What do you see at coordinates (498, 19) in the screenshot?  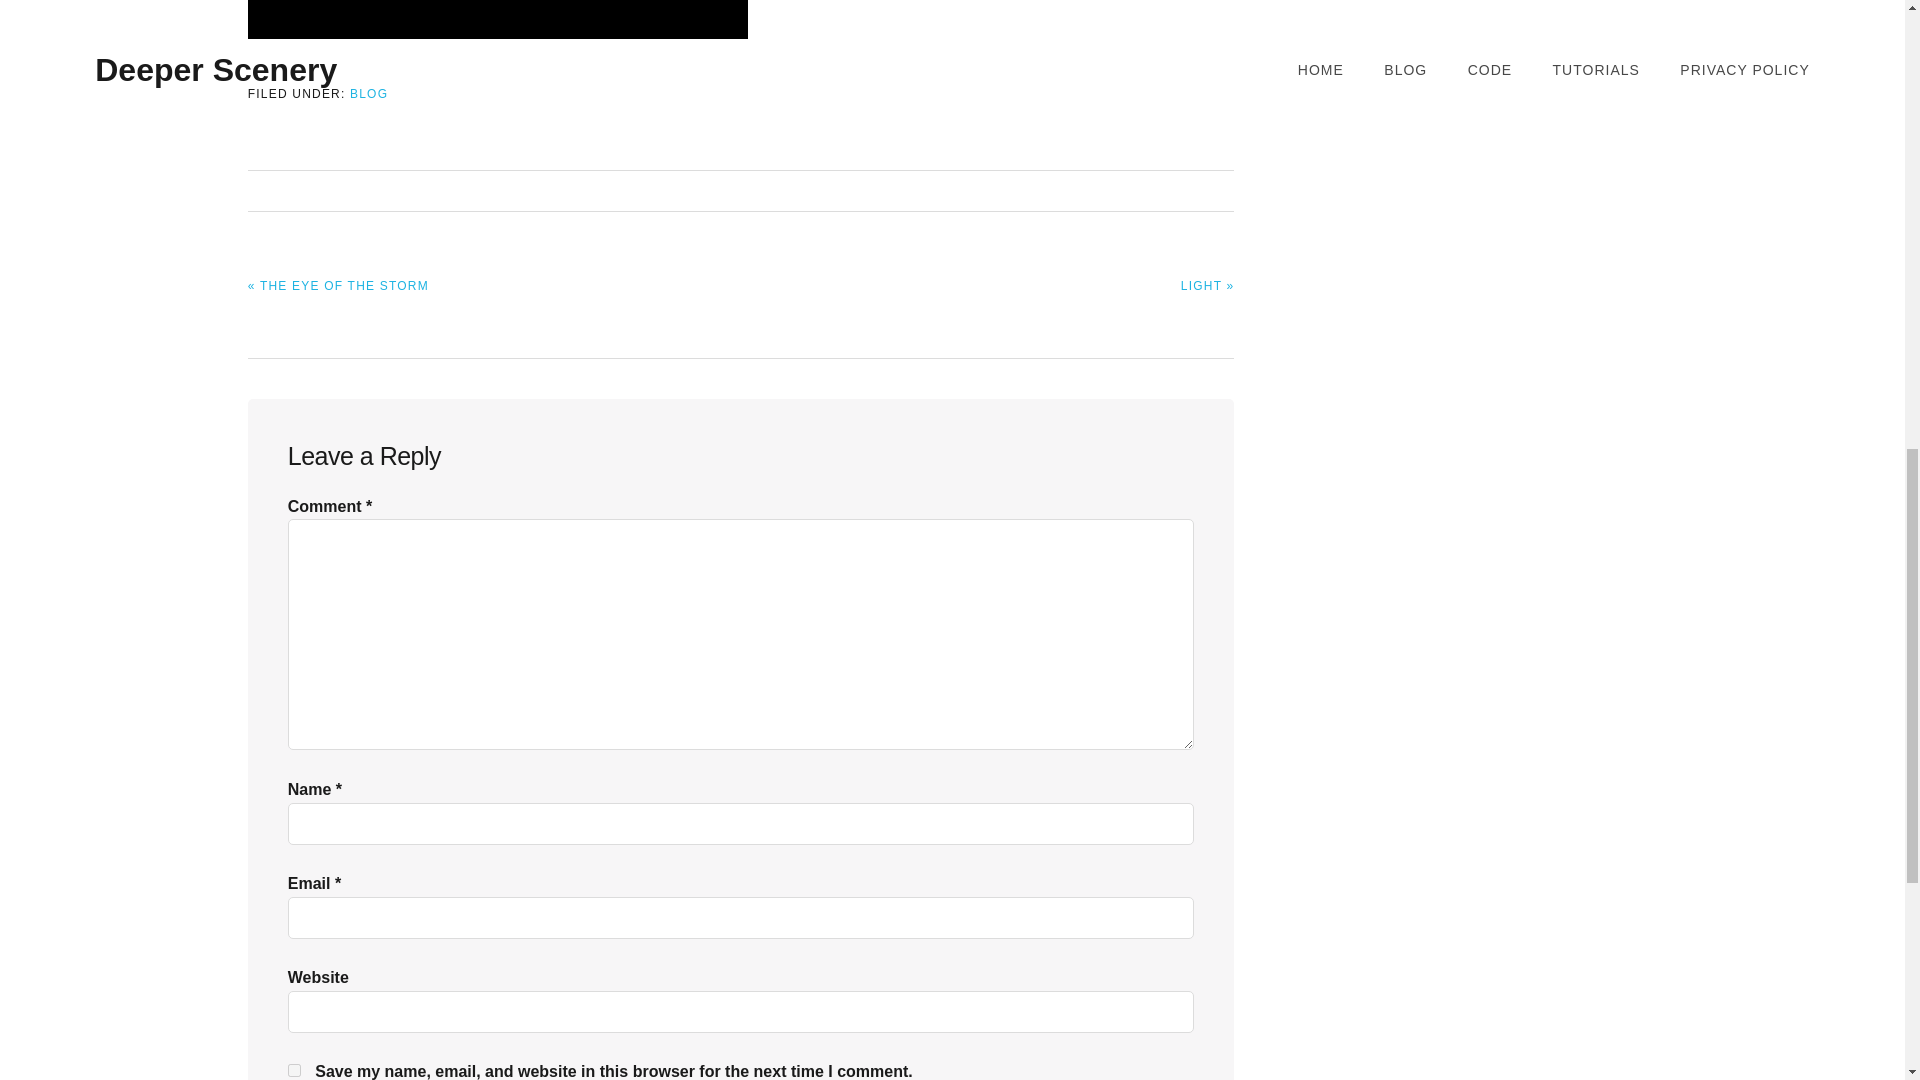 I see `VideoPress Video Player` at bounding box center [498, 19].